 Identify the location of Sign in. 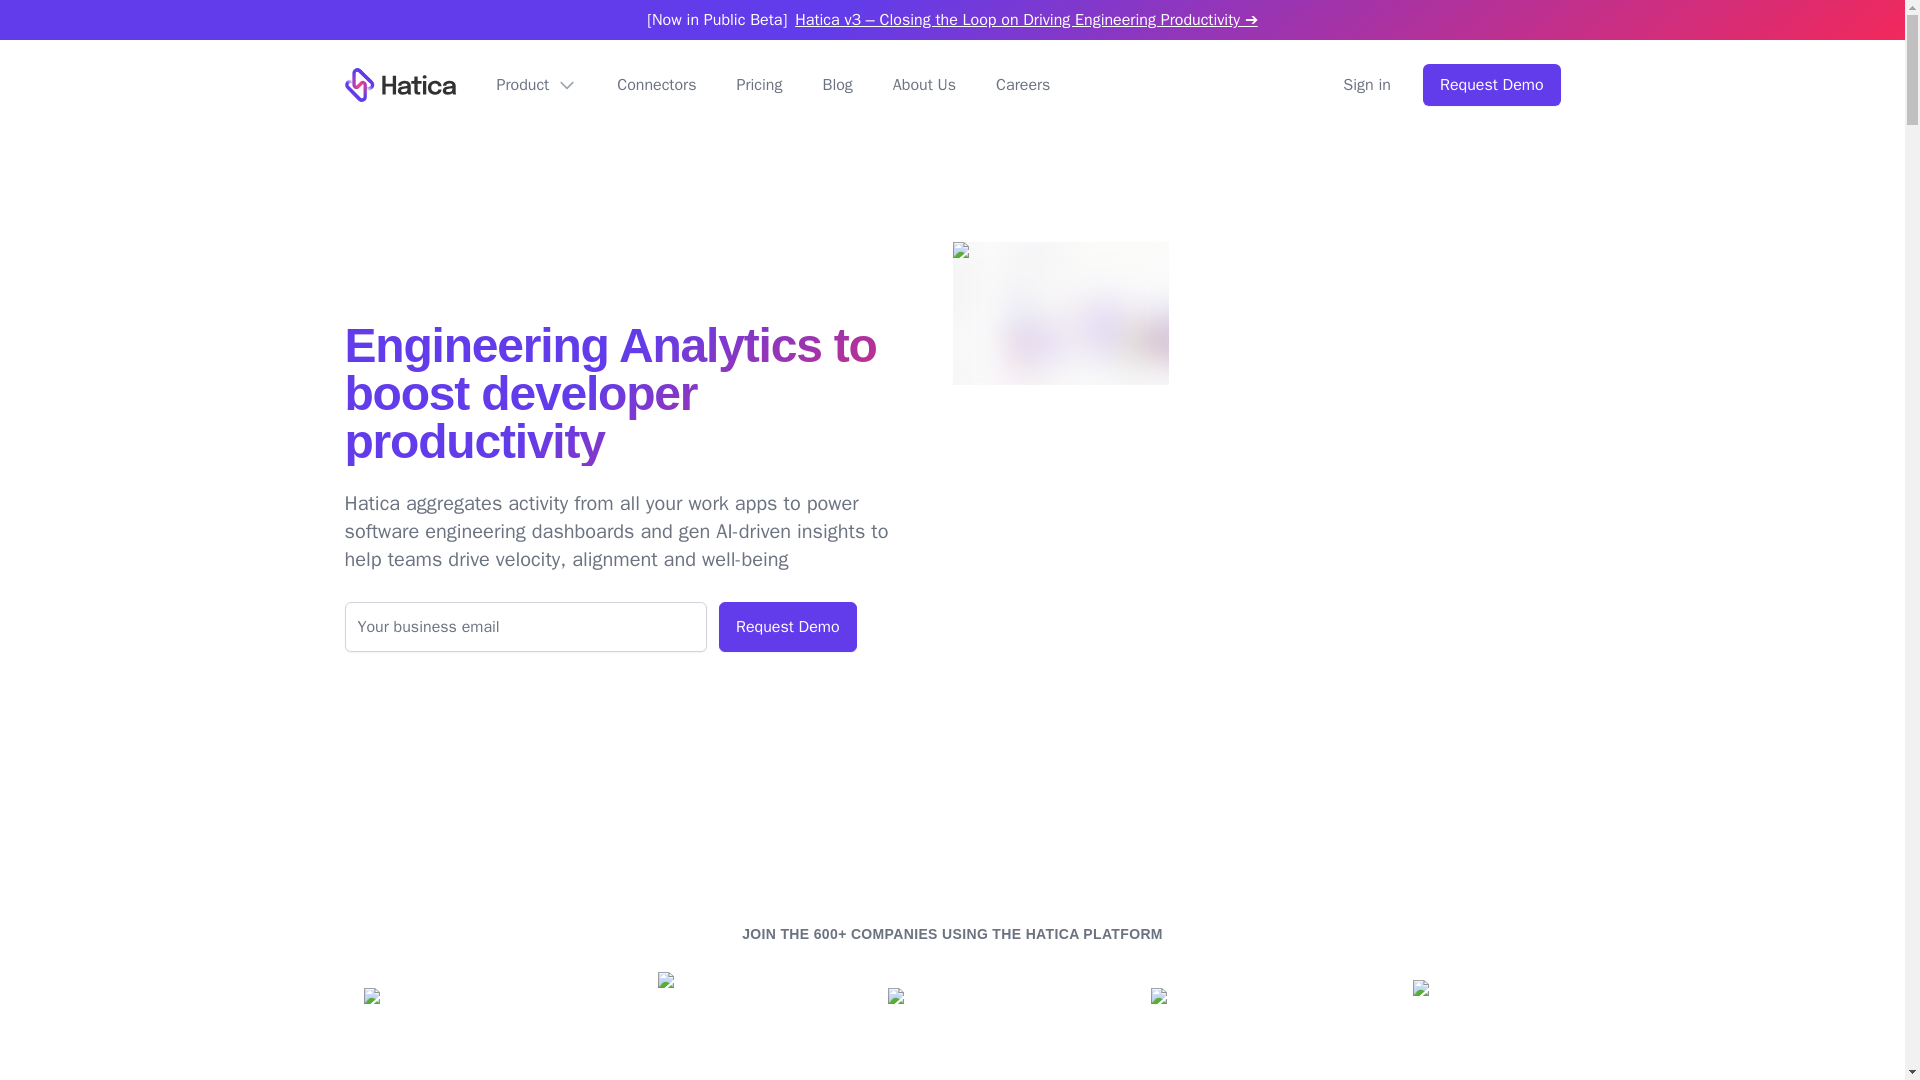
(1366, 85).